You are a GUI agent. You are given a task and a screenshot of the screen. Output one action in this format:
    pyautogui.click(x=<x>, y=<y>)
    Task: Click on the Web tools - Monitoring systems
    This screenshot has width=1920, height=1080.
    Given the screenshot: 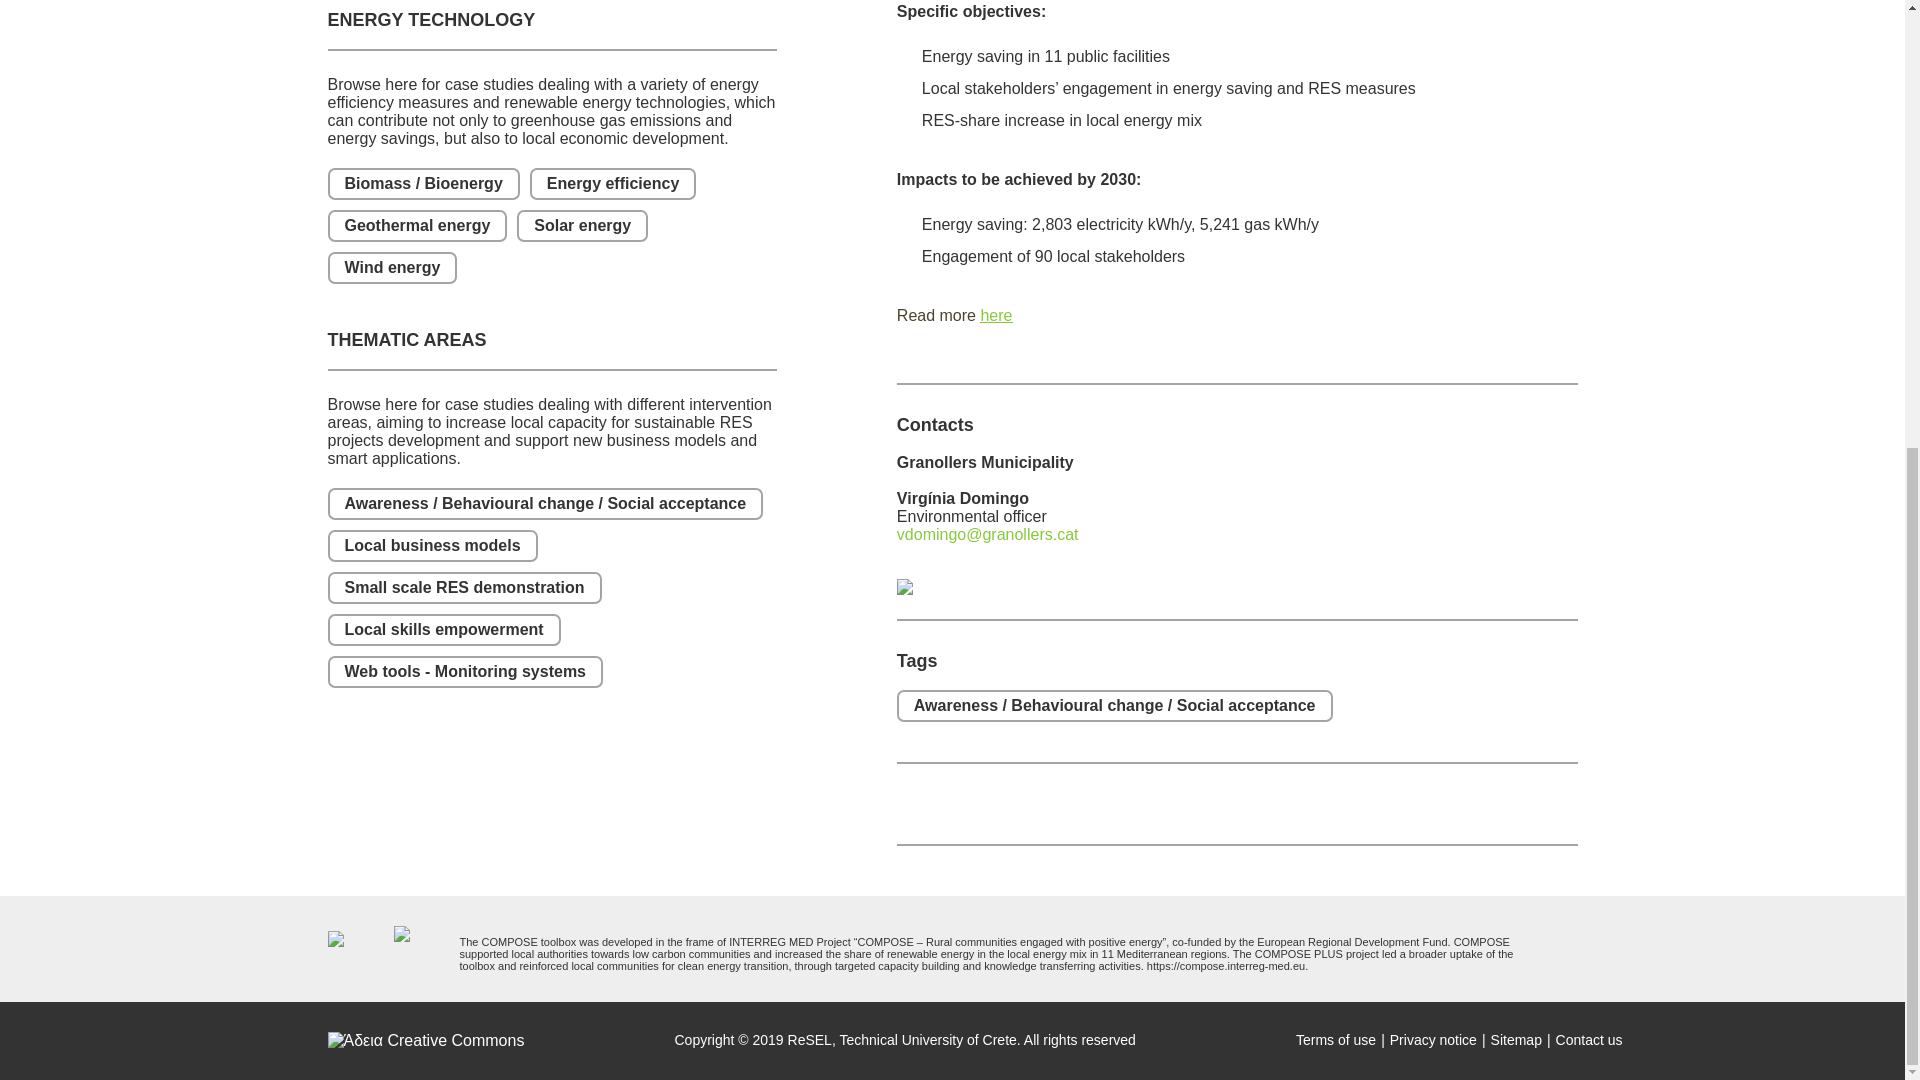 What is the action you would take?
    pyautogui.click(x=466, y=671)
    